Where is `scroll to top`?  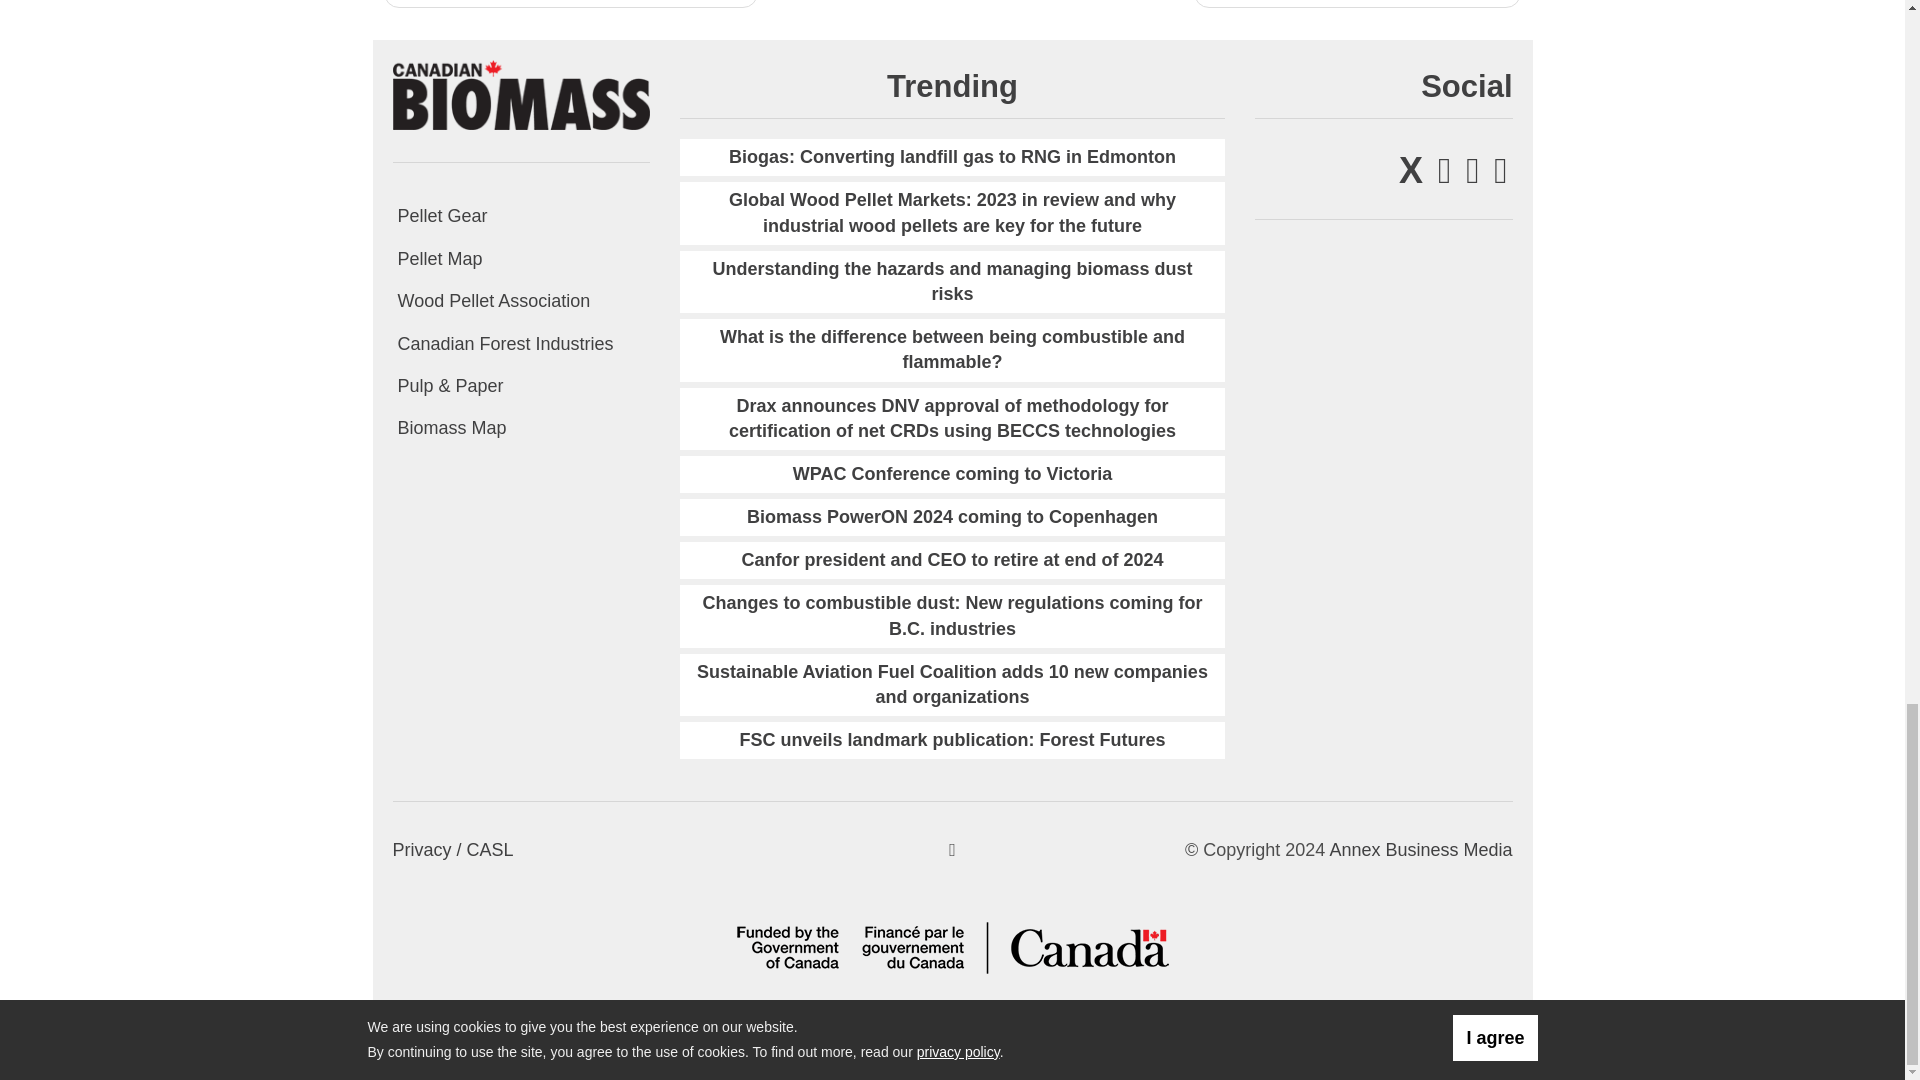 scroll to top is located at coordinates (952, 850).